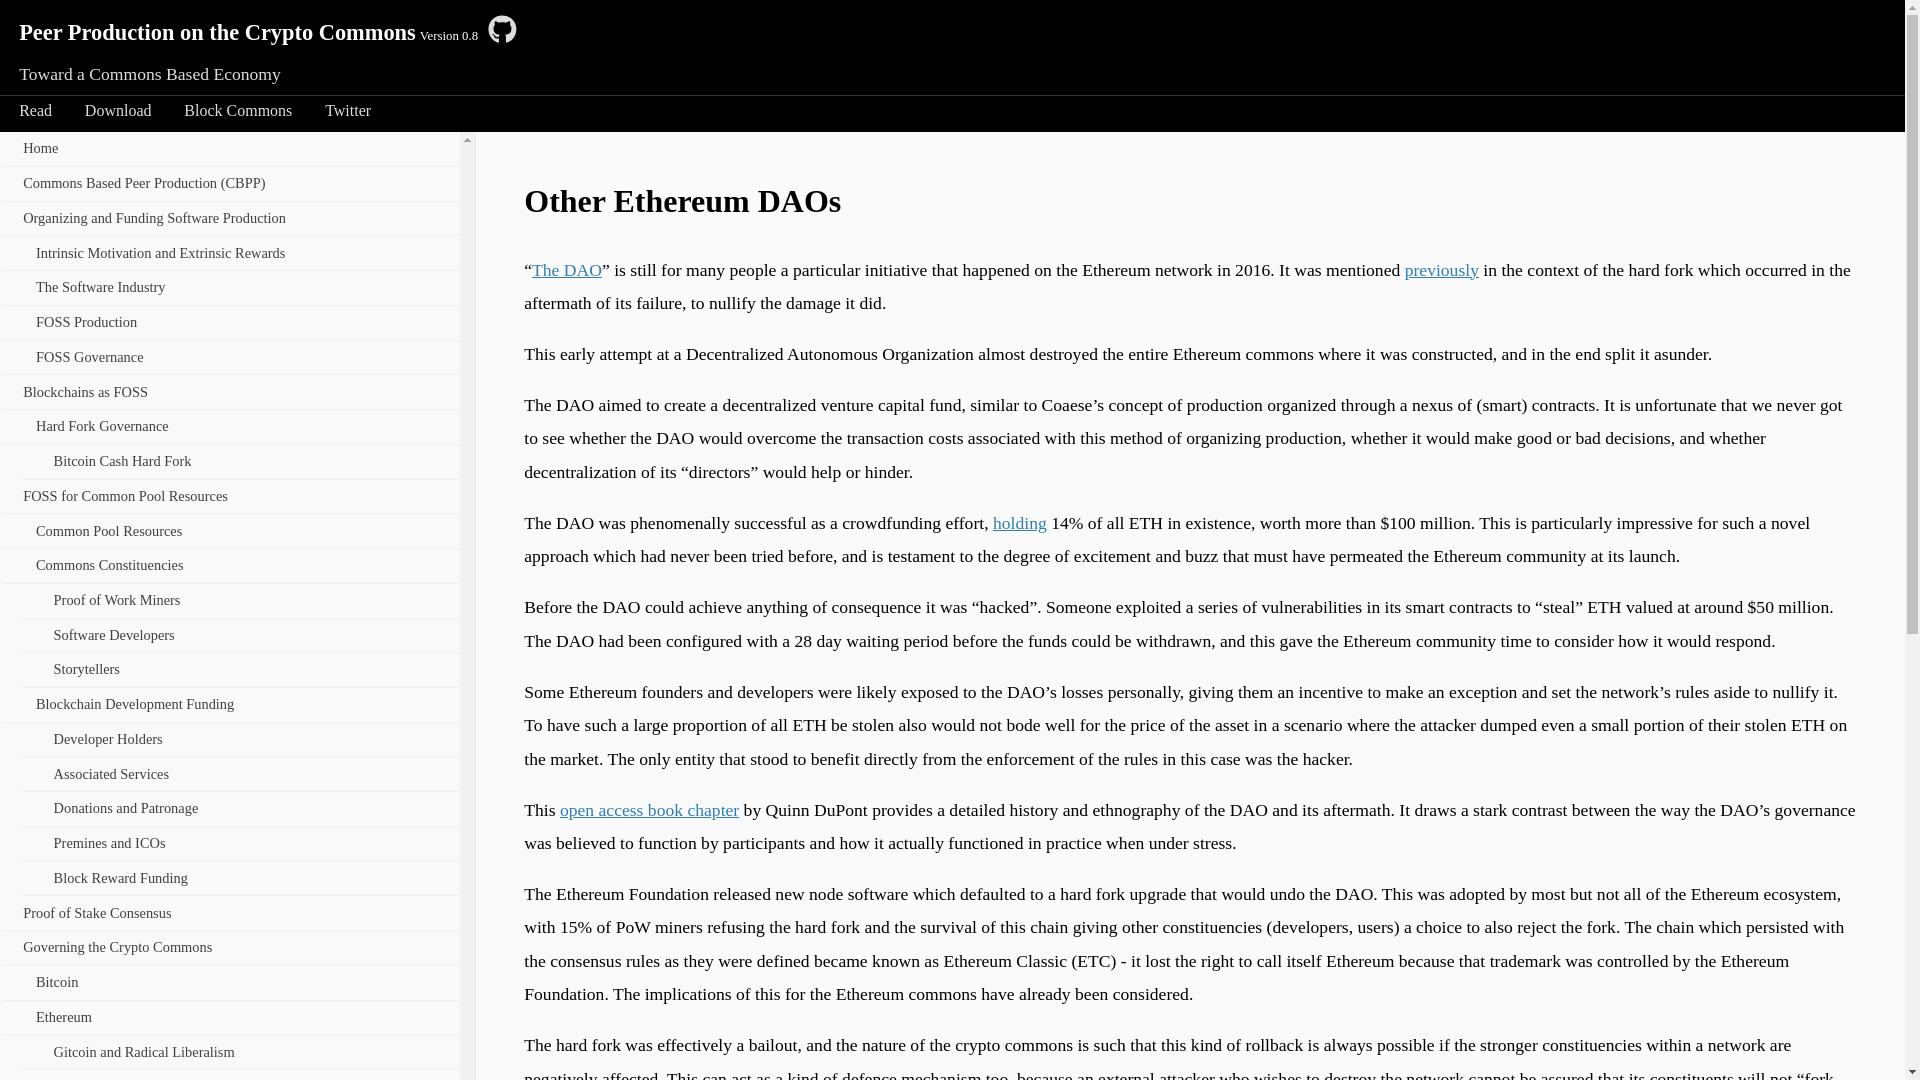  What do you see at coordinates (650, 810) in the screenshot?
I see `open access book chapter` at bounding box center [650, 810].